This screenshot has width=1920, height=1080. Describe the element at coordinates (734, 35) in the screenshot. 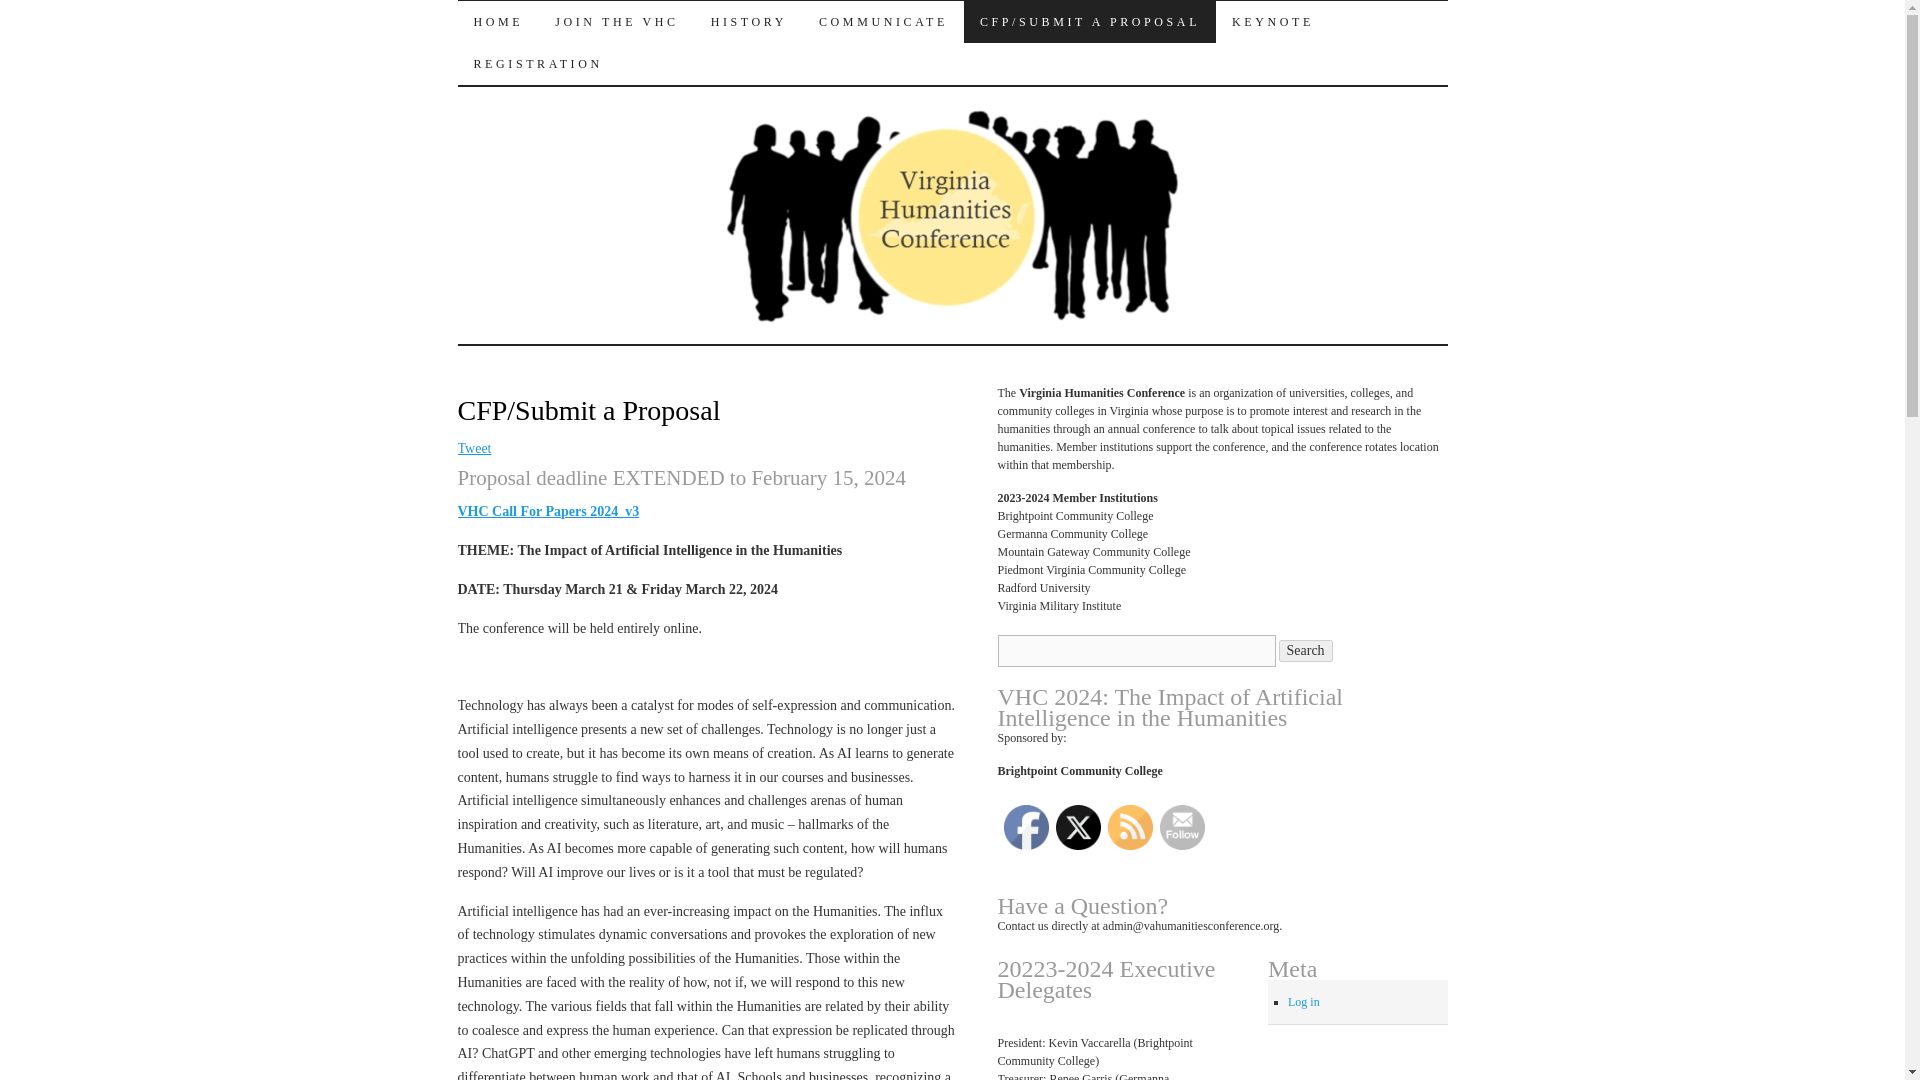

I see `Virginia Humanities Conference` at that location.